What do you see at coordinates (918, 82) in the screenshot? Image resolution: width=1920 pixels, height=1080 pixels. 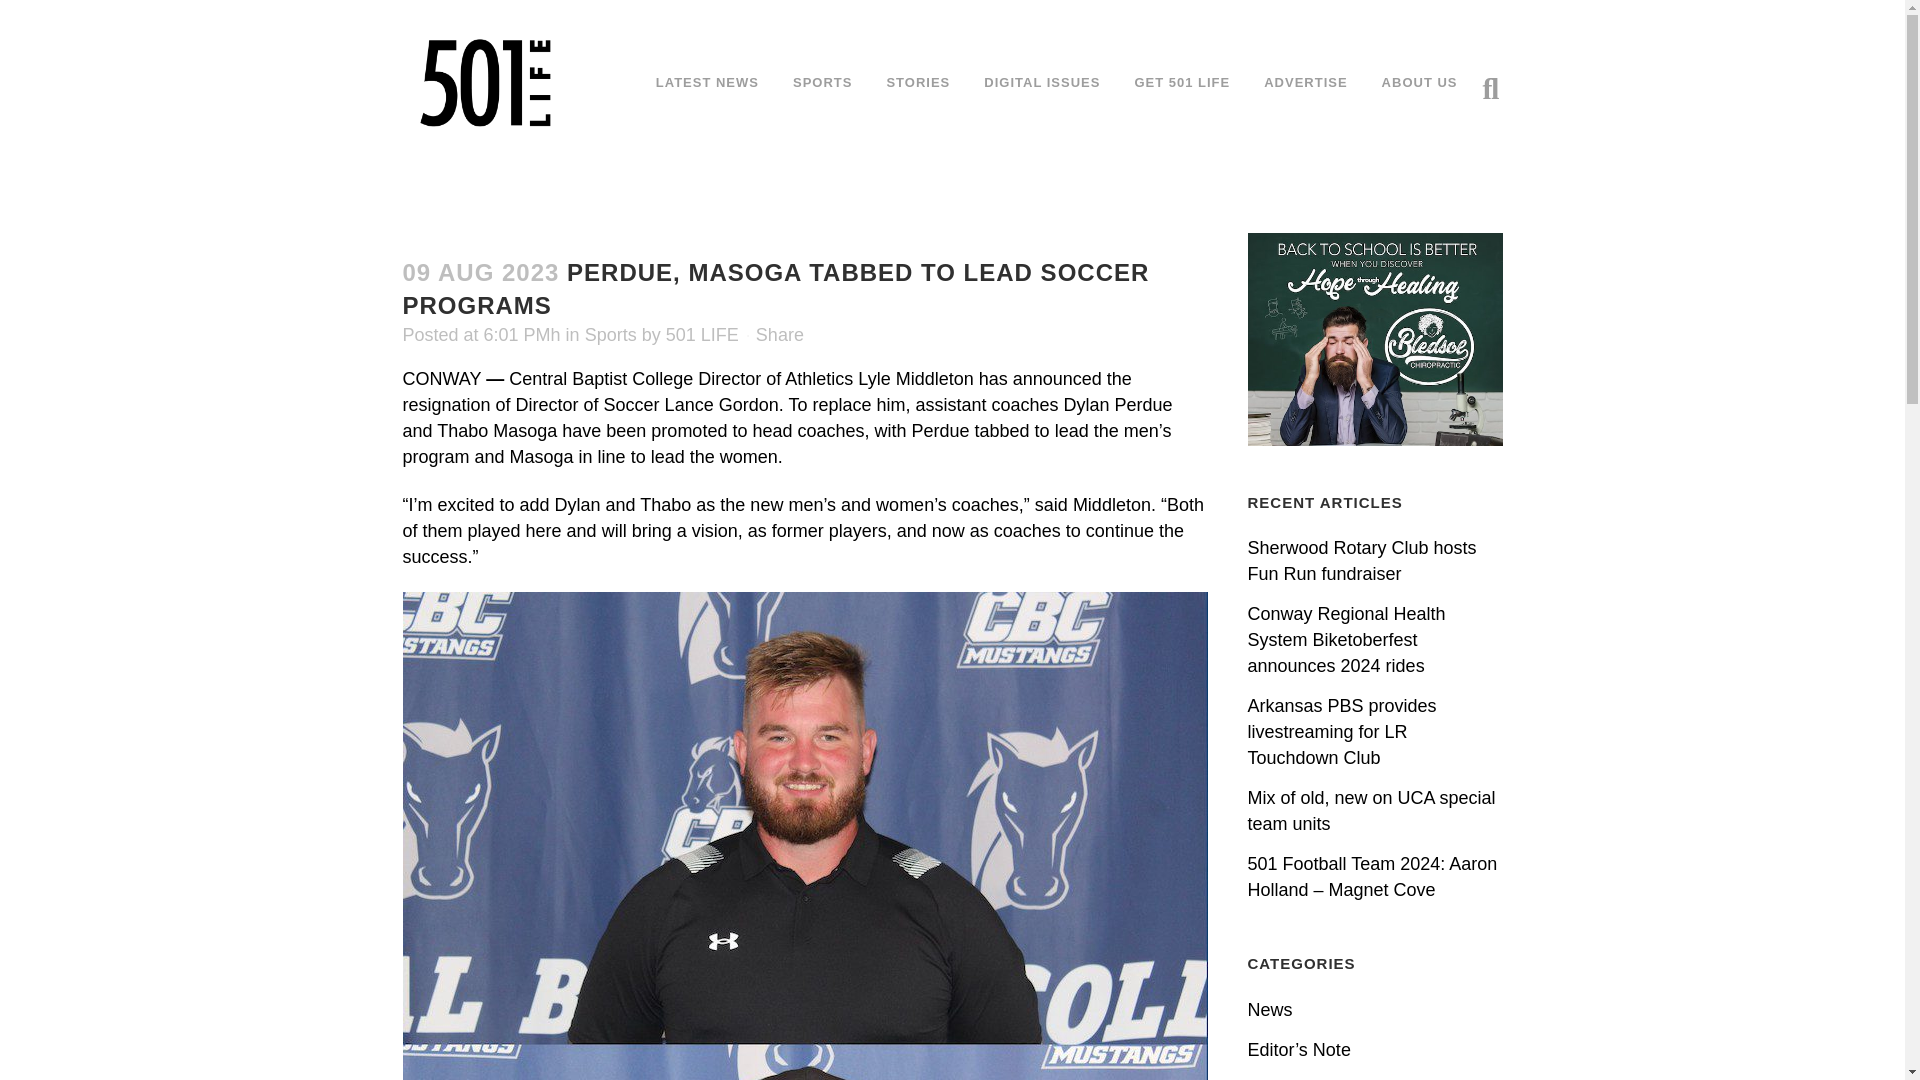 I see `STORIES` at bounding box center [918, 82].